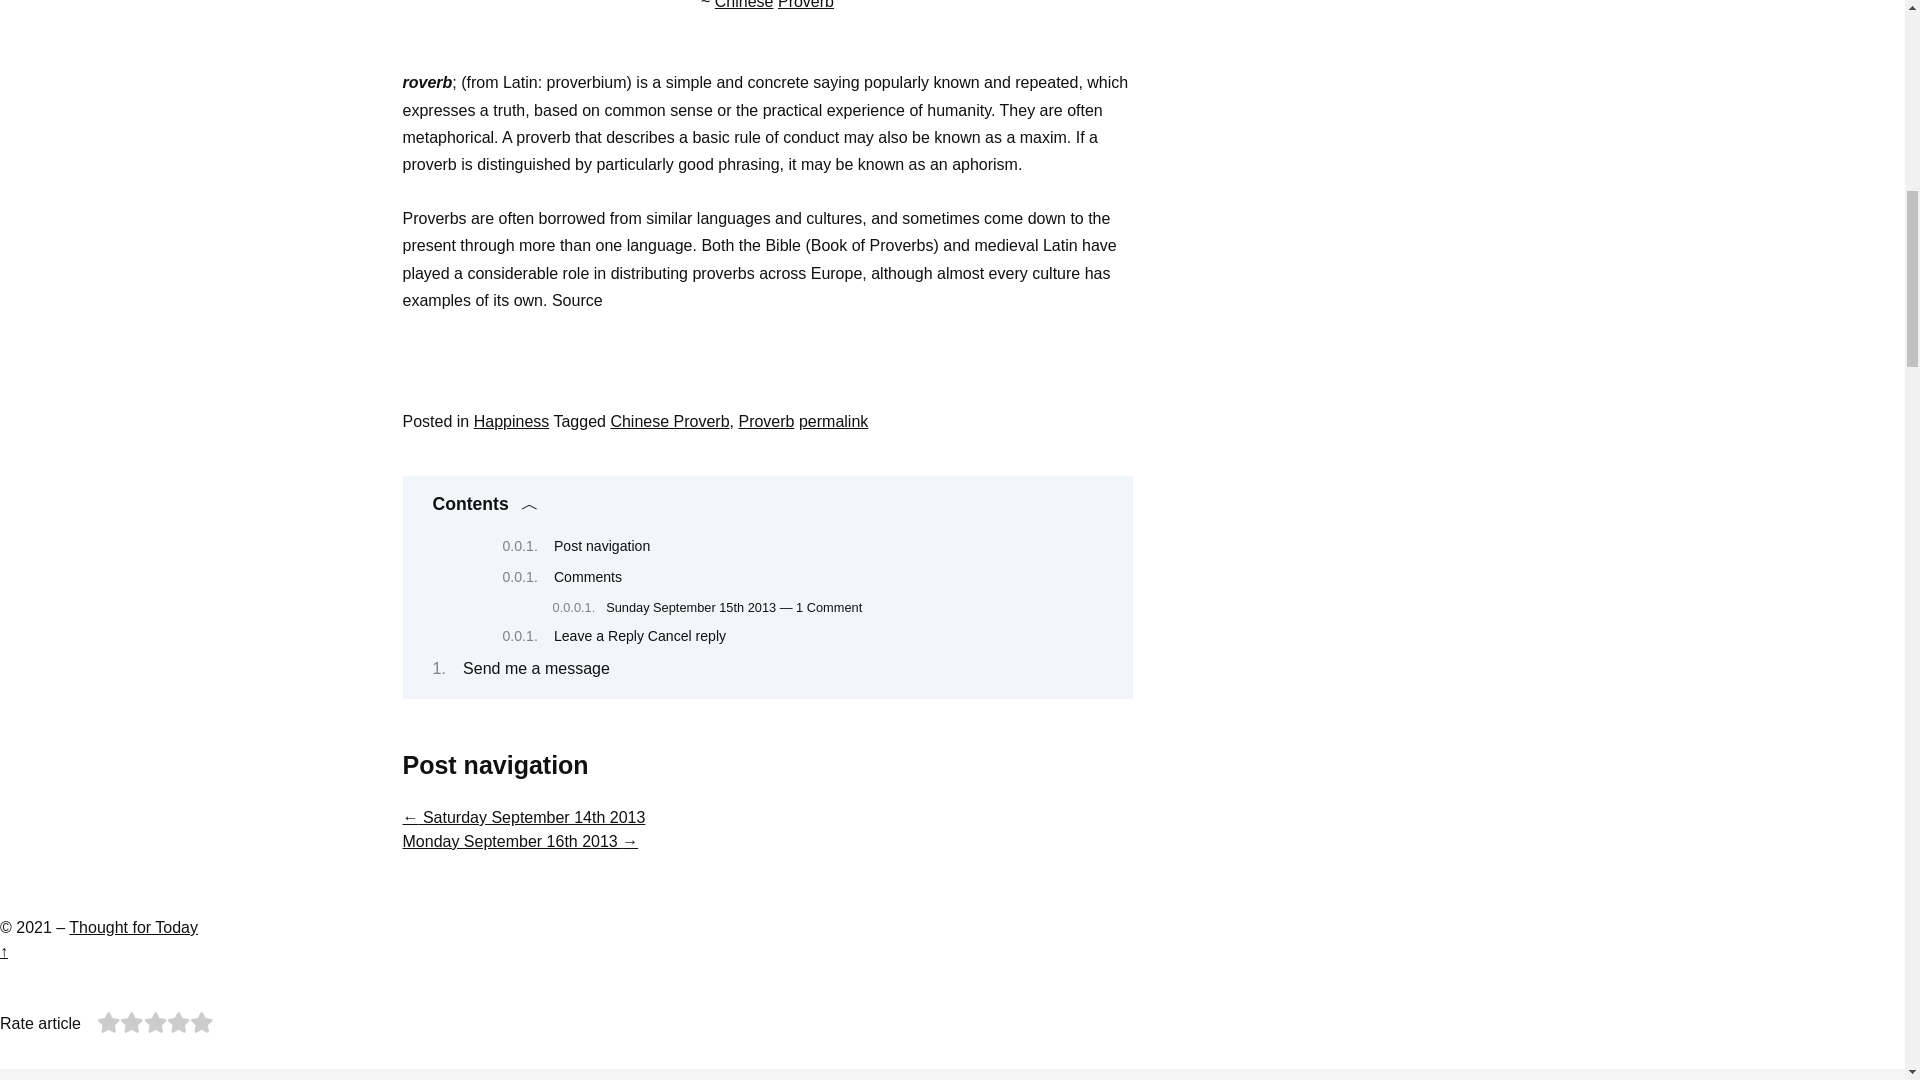 This screenshot has height=1080, width=1920. Describe the element at coordinates (744, 4) in the screenshot. I see `More Chinese Proverbs and Sayings` at that location.